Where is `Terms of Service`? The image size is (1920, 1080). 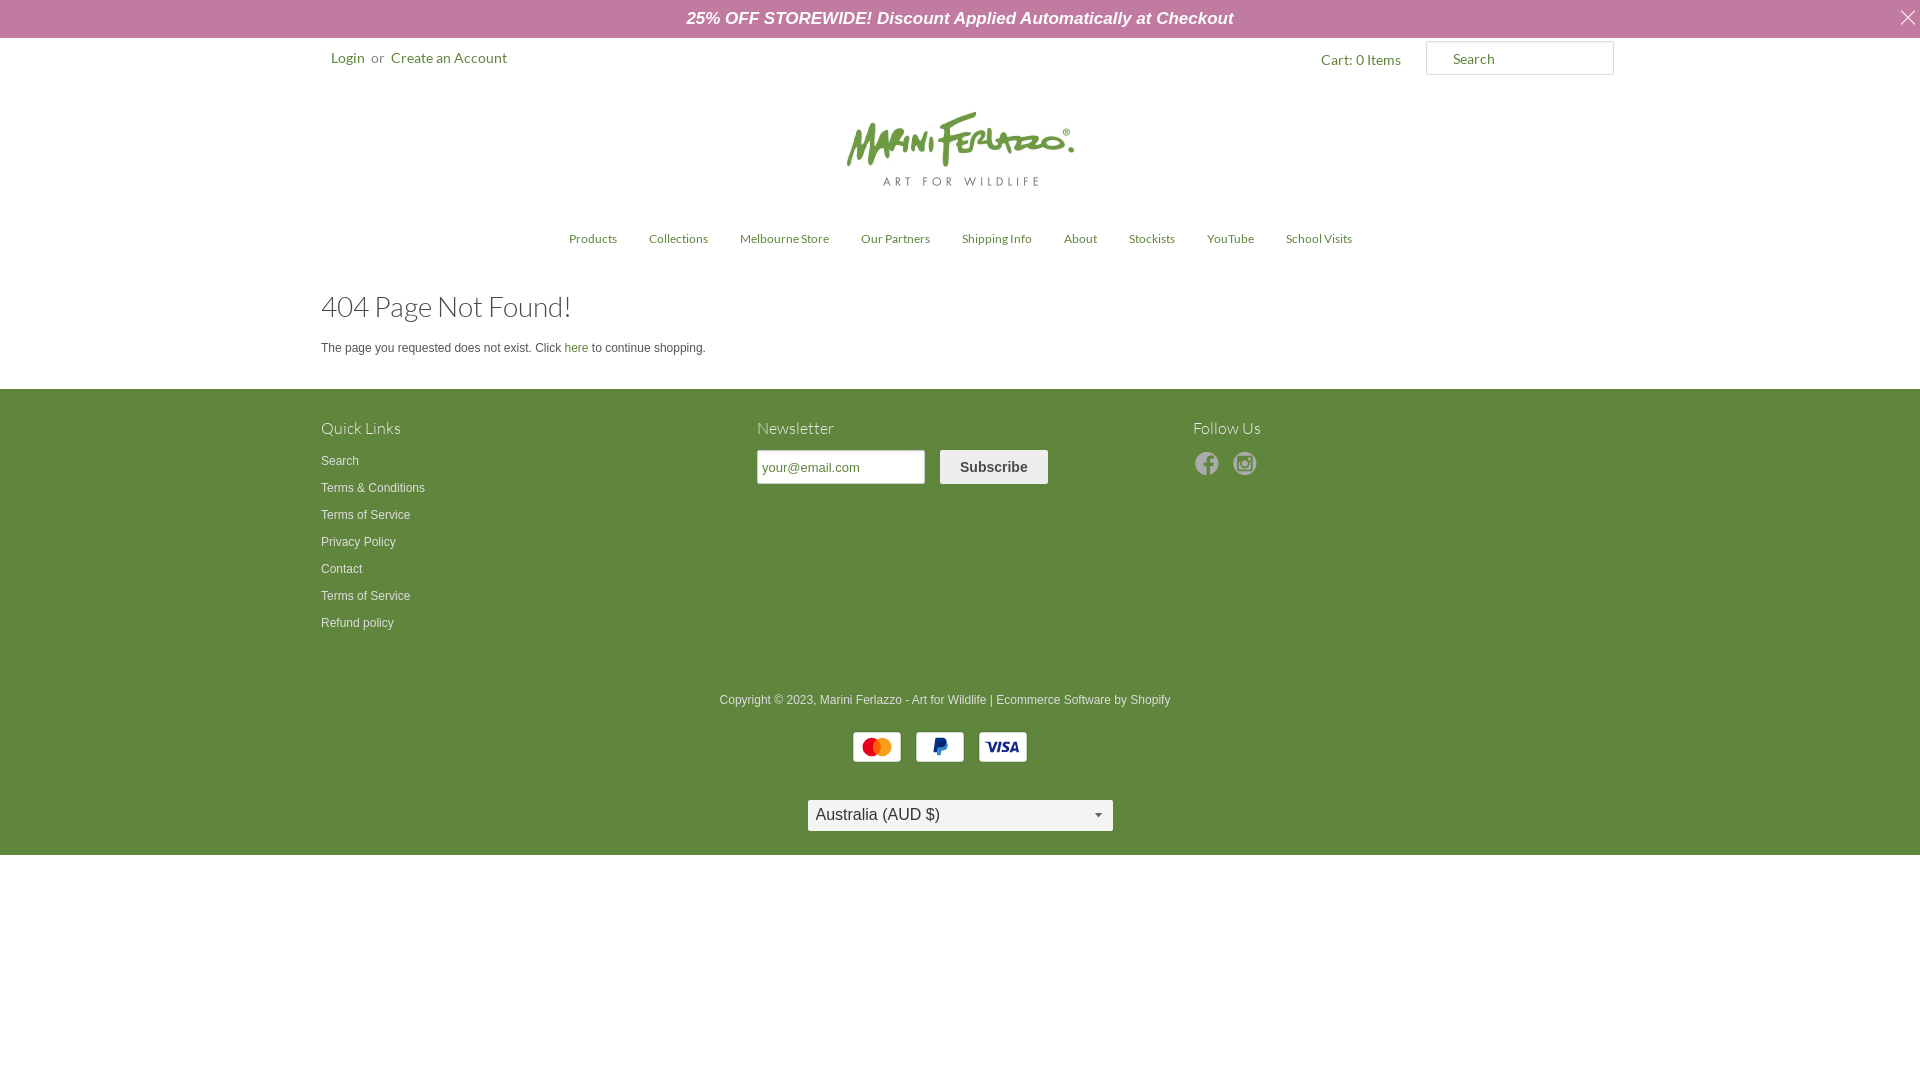
Terms of Service is located at coordinates (366, 515).